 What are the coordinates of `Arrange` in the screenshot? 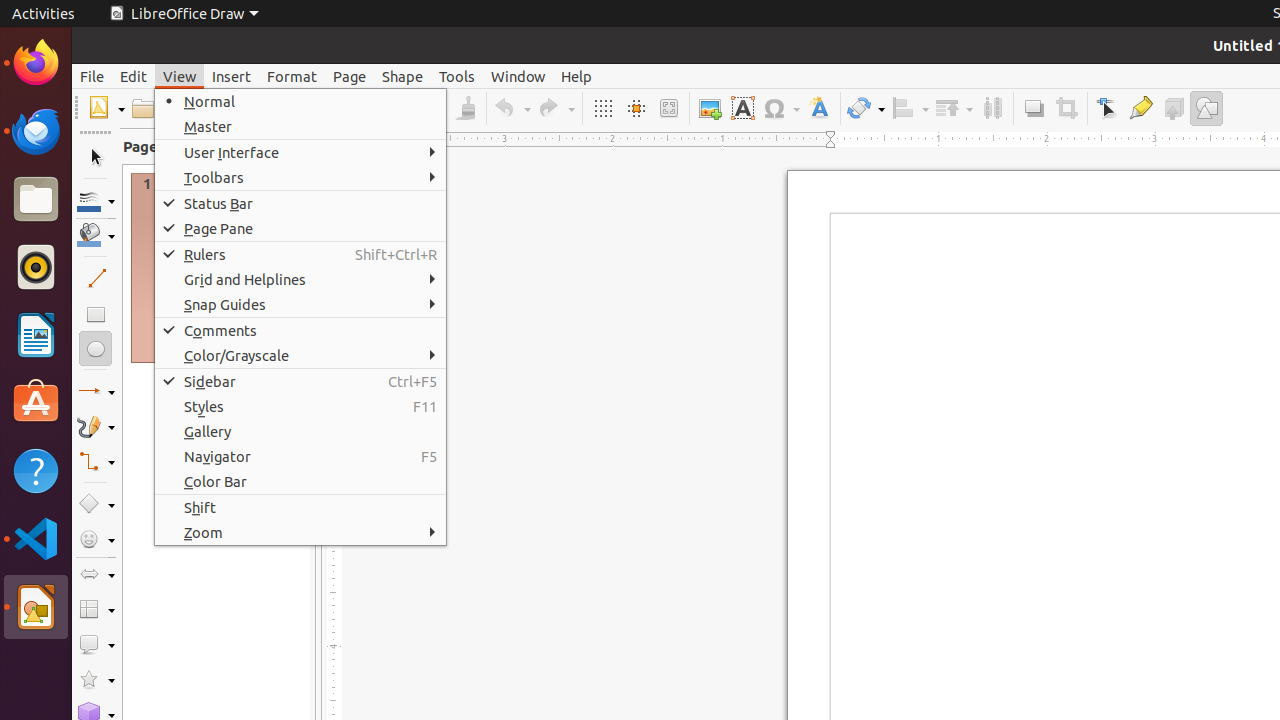 It's located at (954, 108).